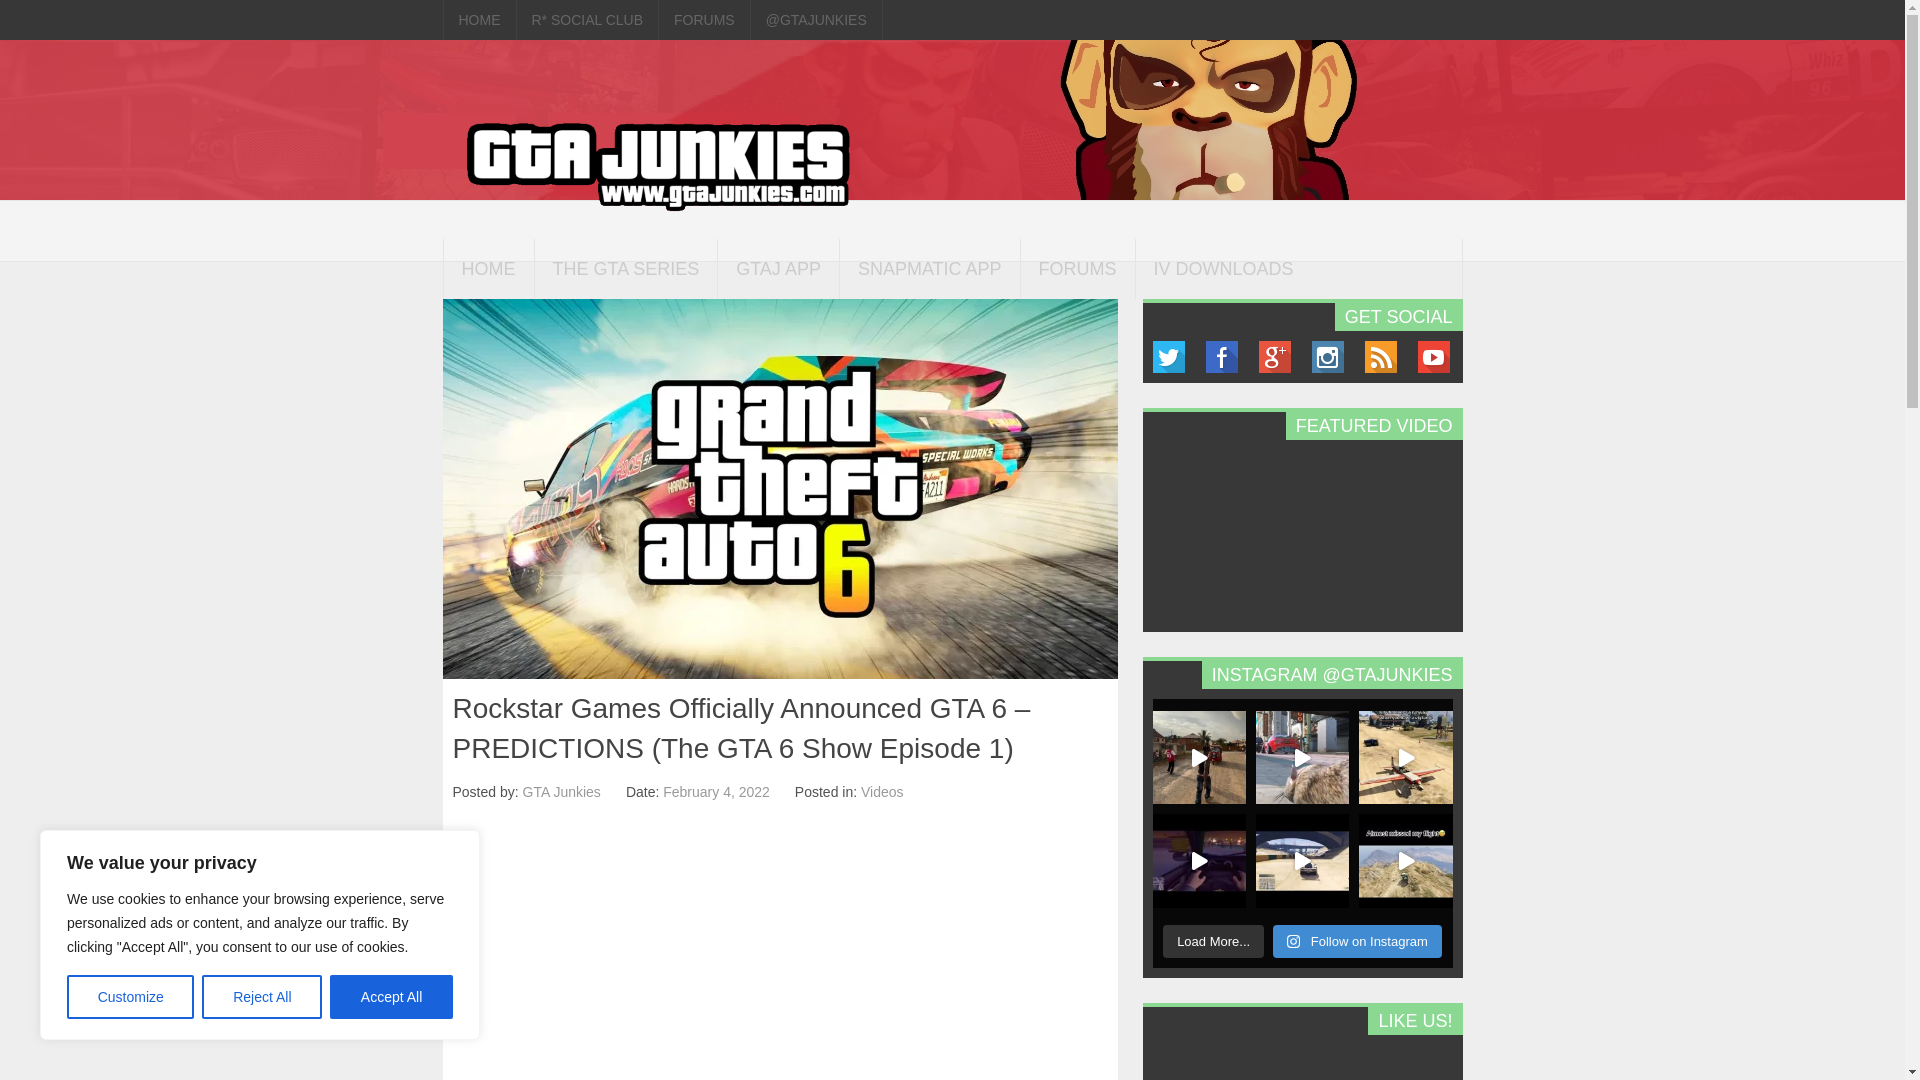 Image resolution: width=1920 pixels, height=1080 pixels. Describe the element at coordinates (130, 997) in the screenshot. I see `Customize` at that location.